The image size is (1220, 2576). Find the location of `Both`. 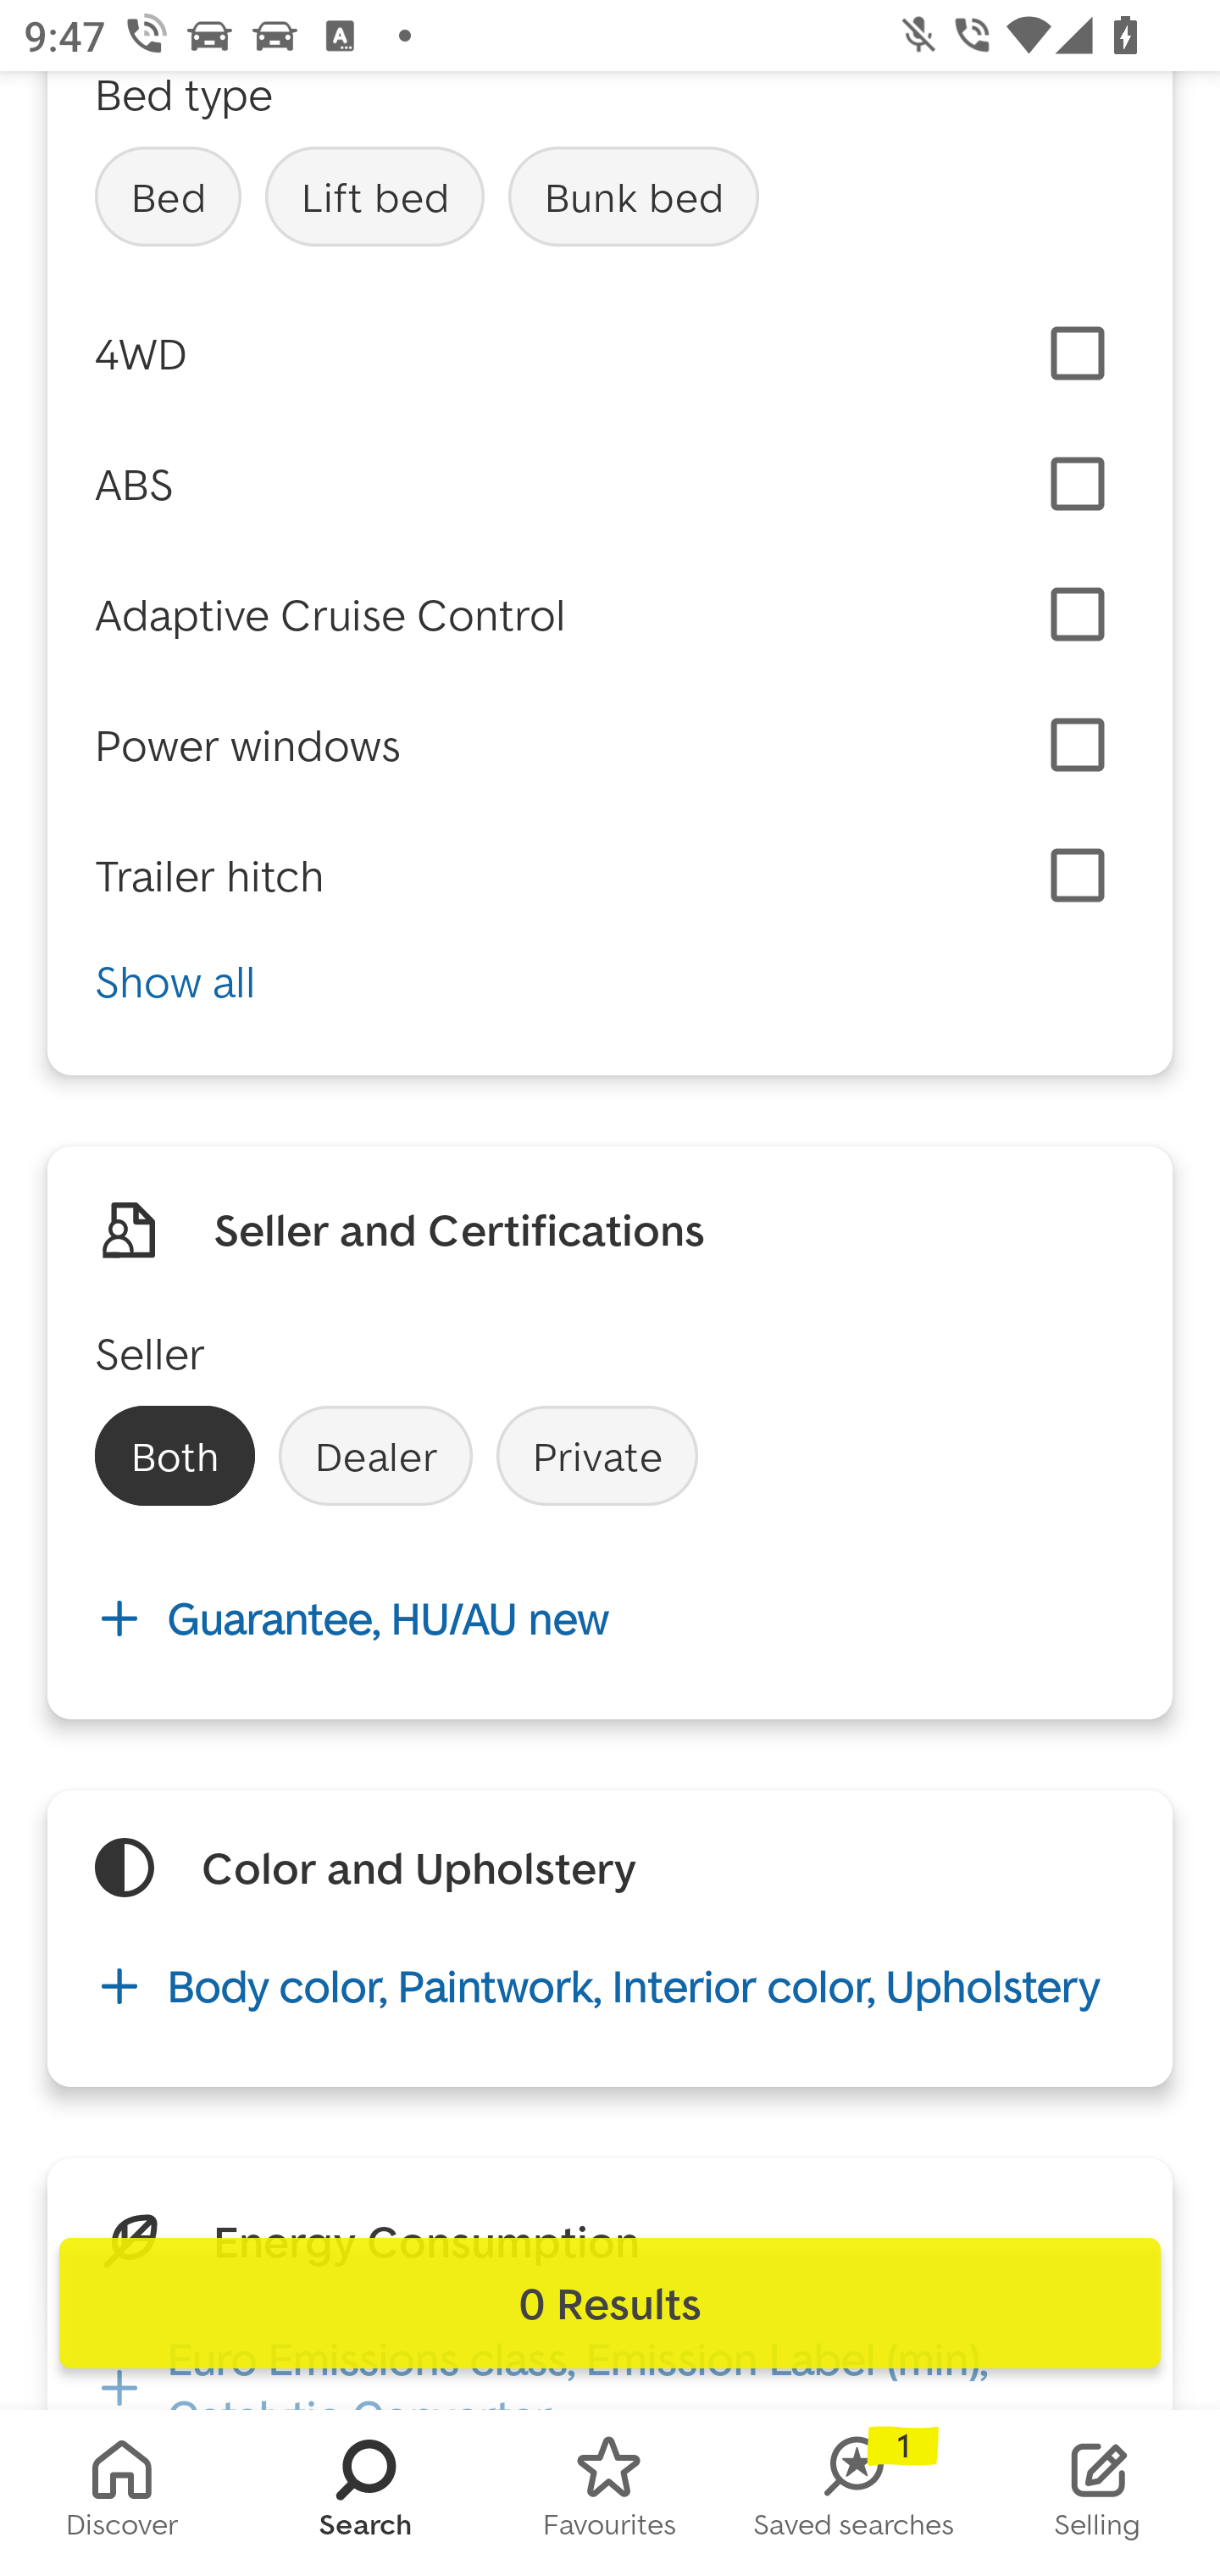

Both is located at coordinates (175, 1456).